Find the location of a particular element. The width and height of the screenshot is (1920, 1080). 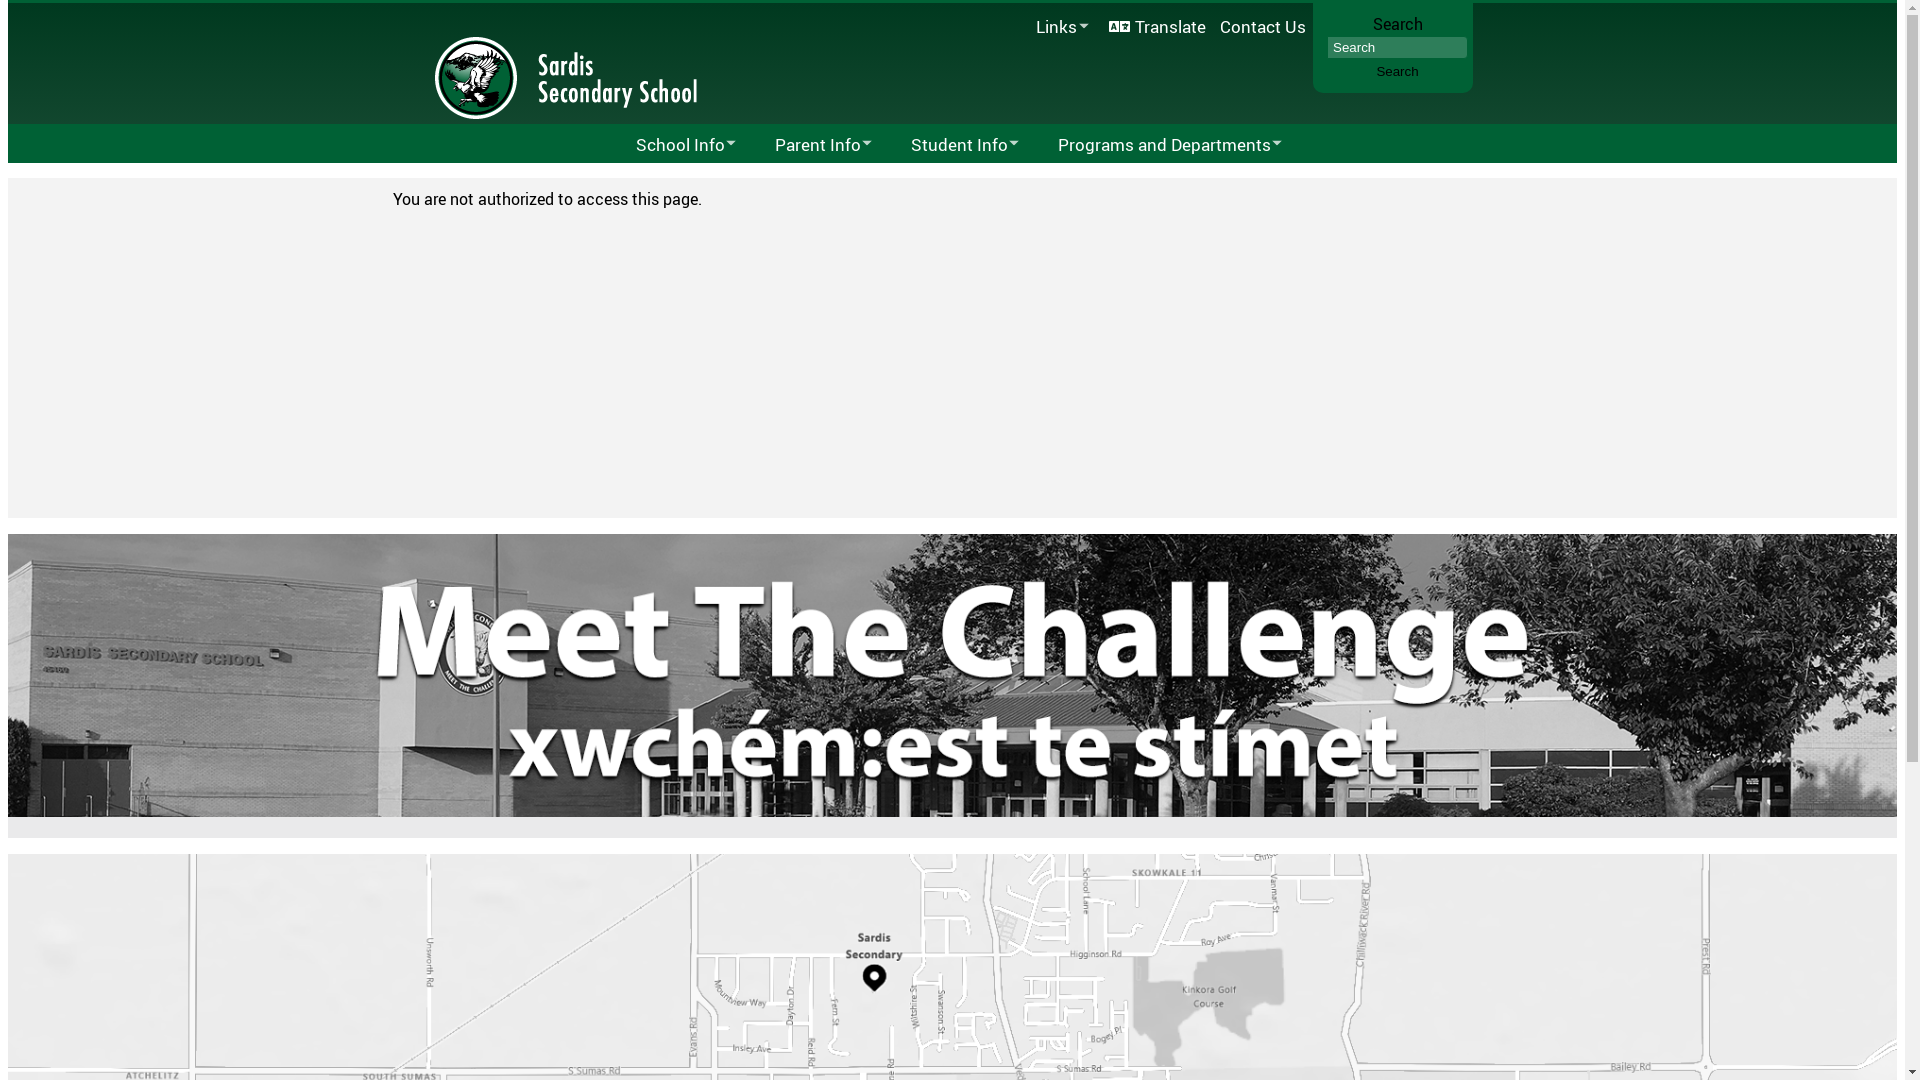

Skip to main content is located at coordinates (8, 0).